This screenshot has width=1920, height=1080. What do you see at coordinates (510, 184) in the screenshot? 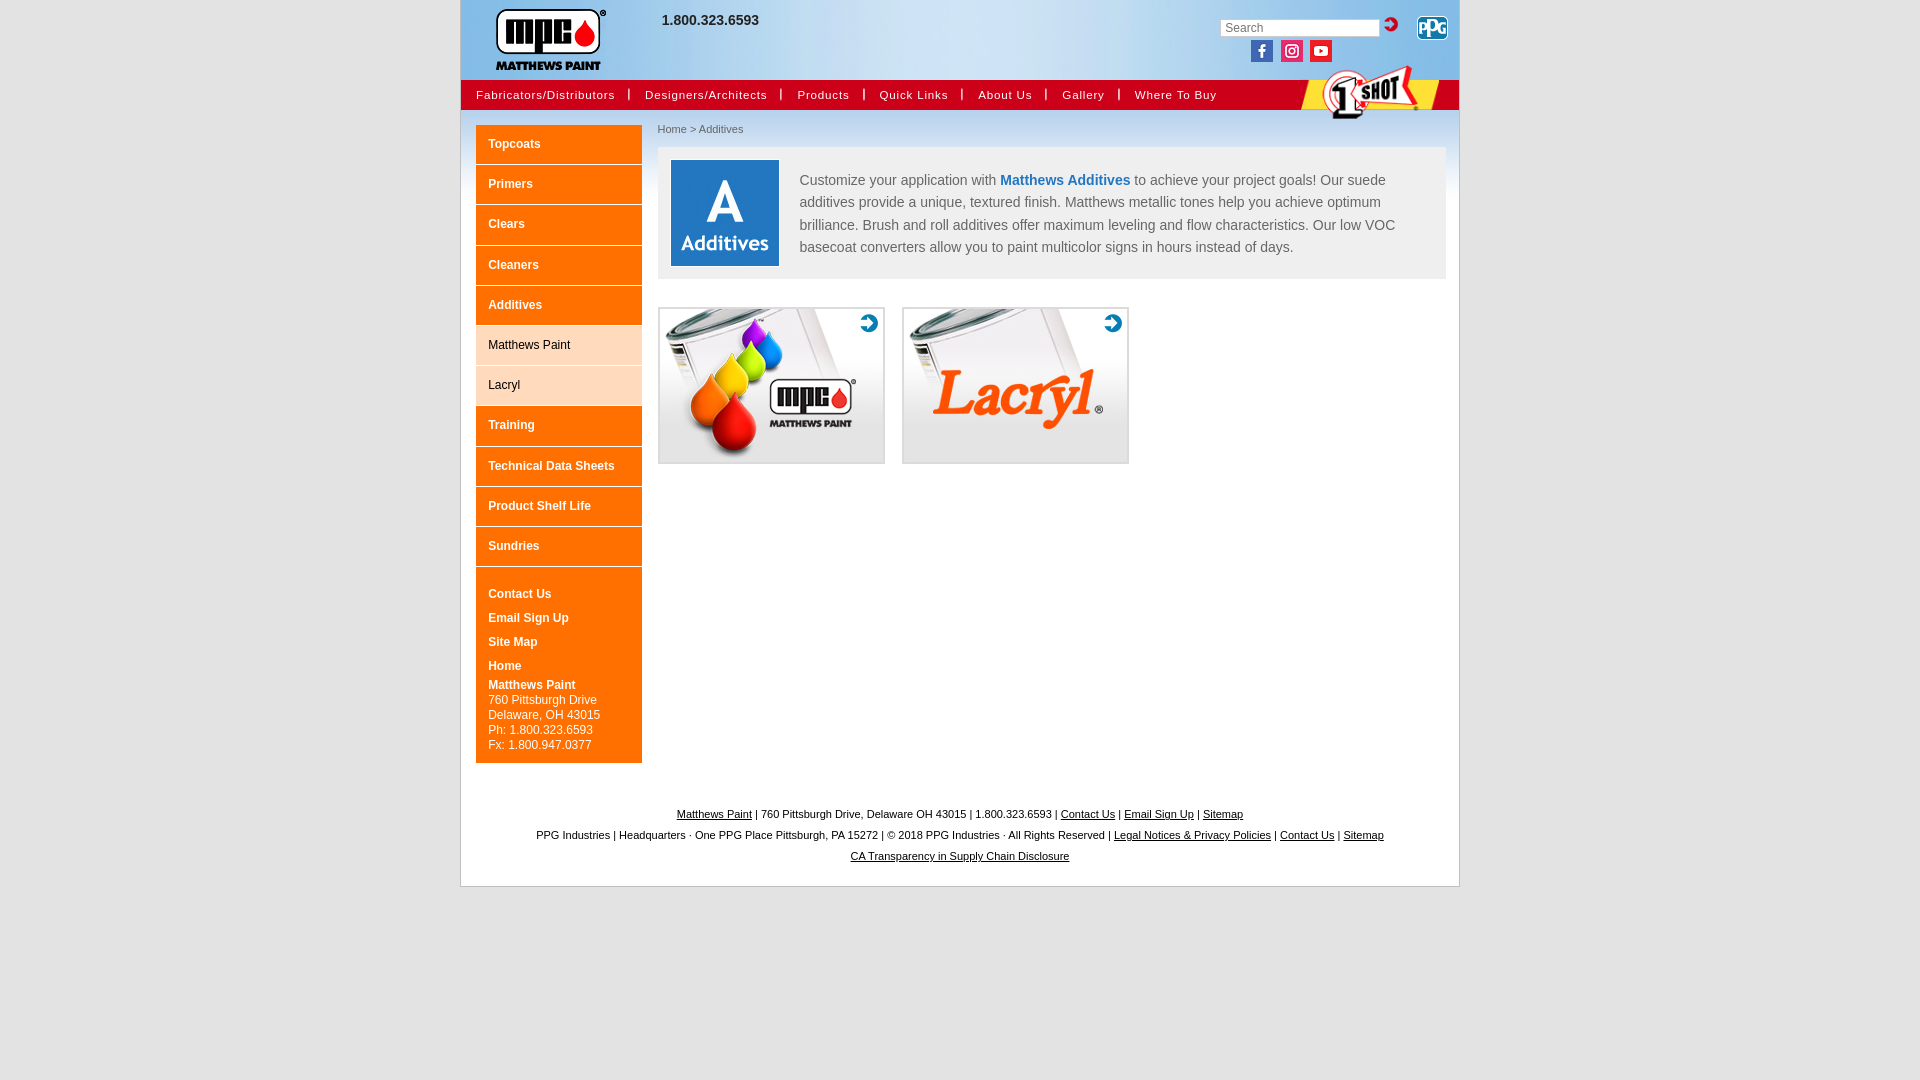
I see `Primers` at bounding box center [510, 184].